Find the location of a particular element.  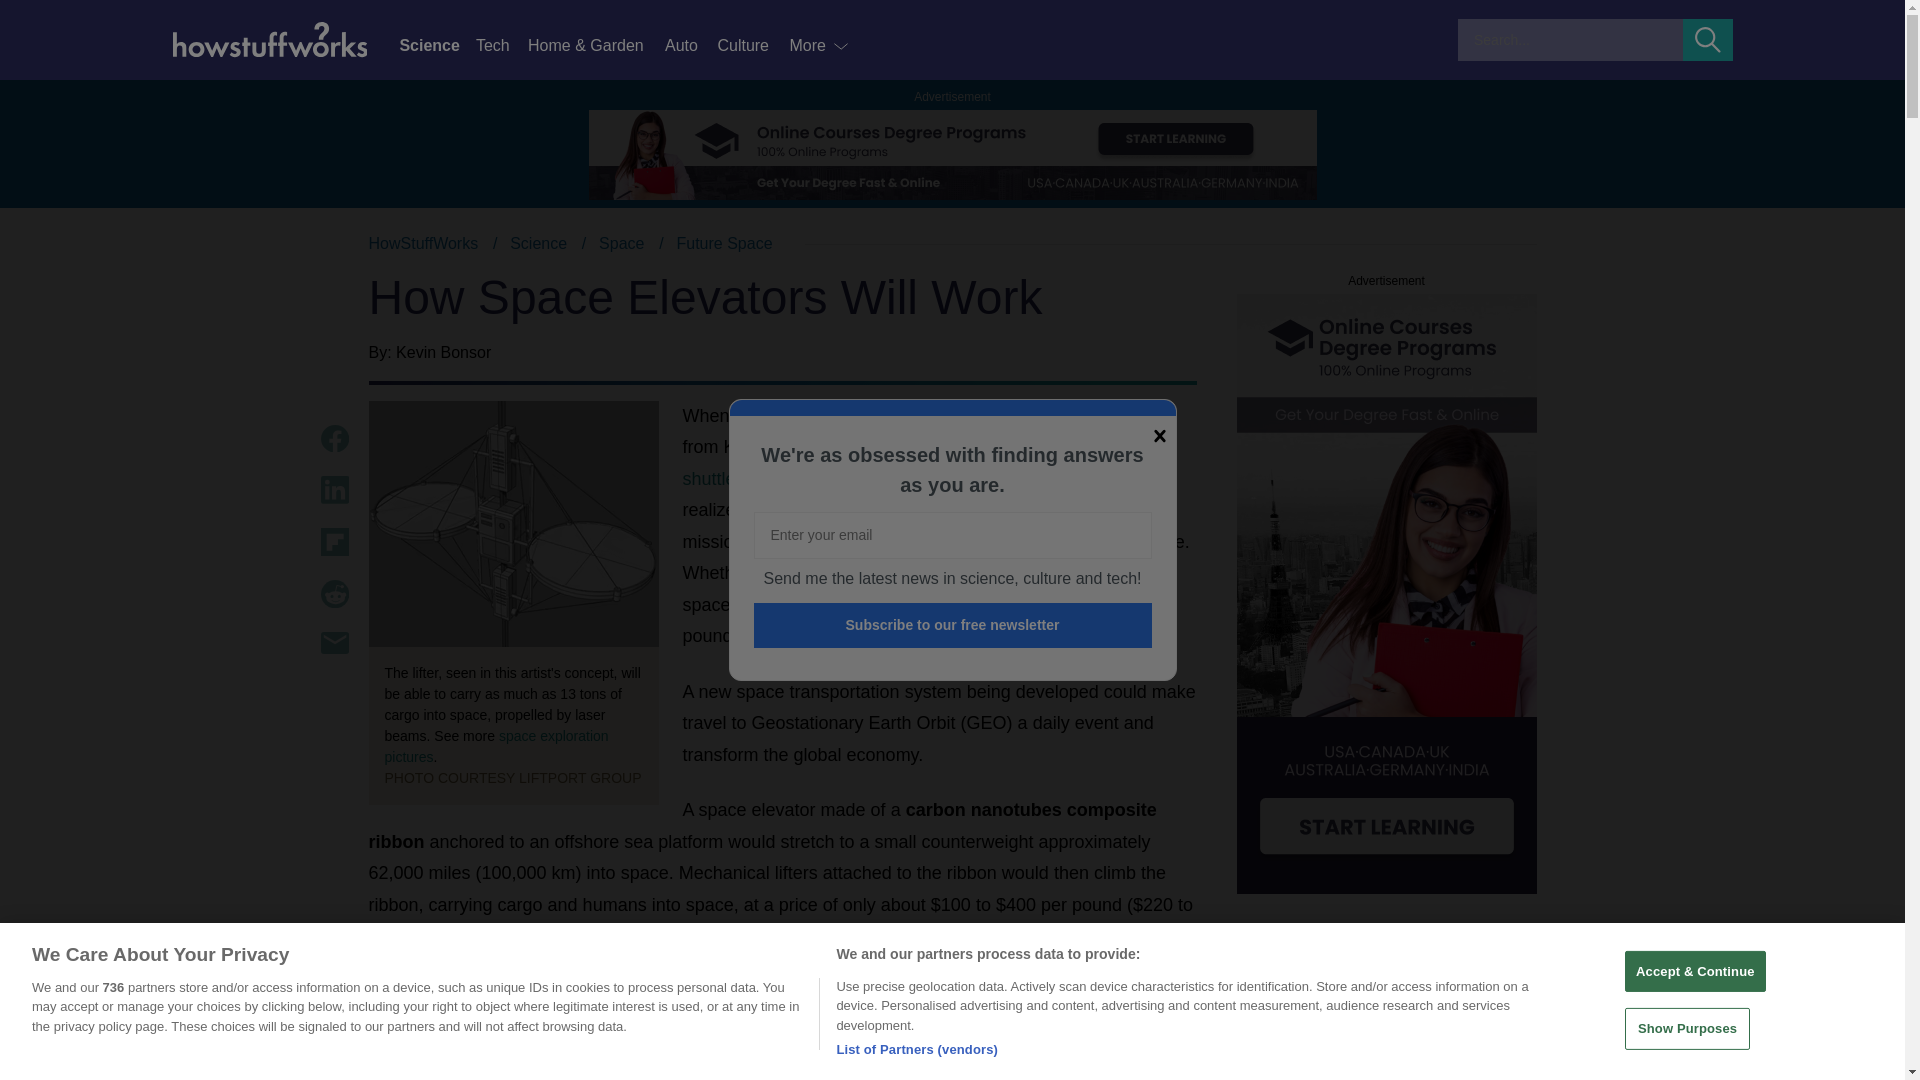

More is located at coordinates (820, 46).